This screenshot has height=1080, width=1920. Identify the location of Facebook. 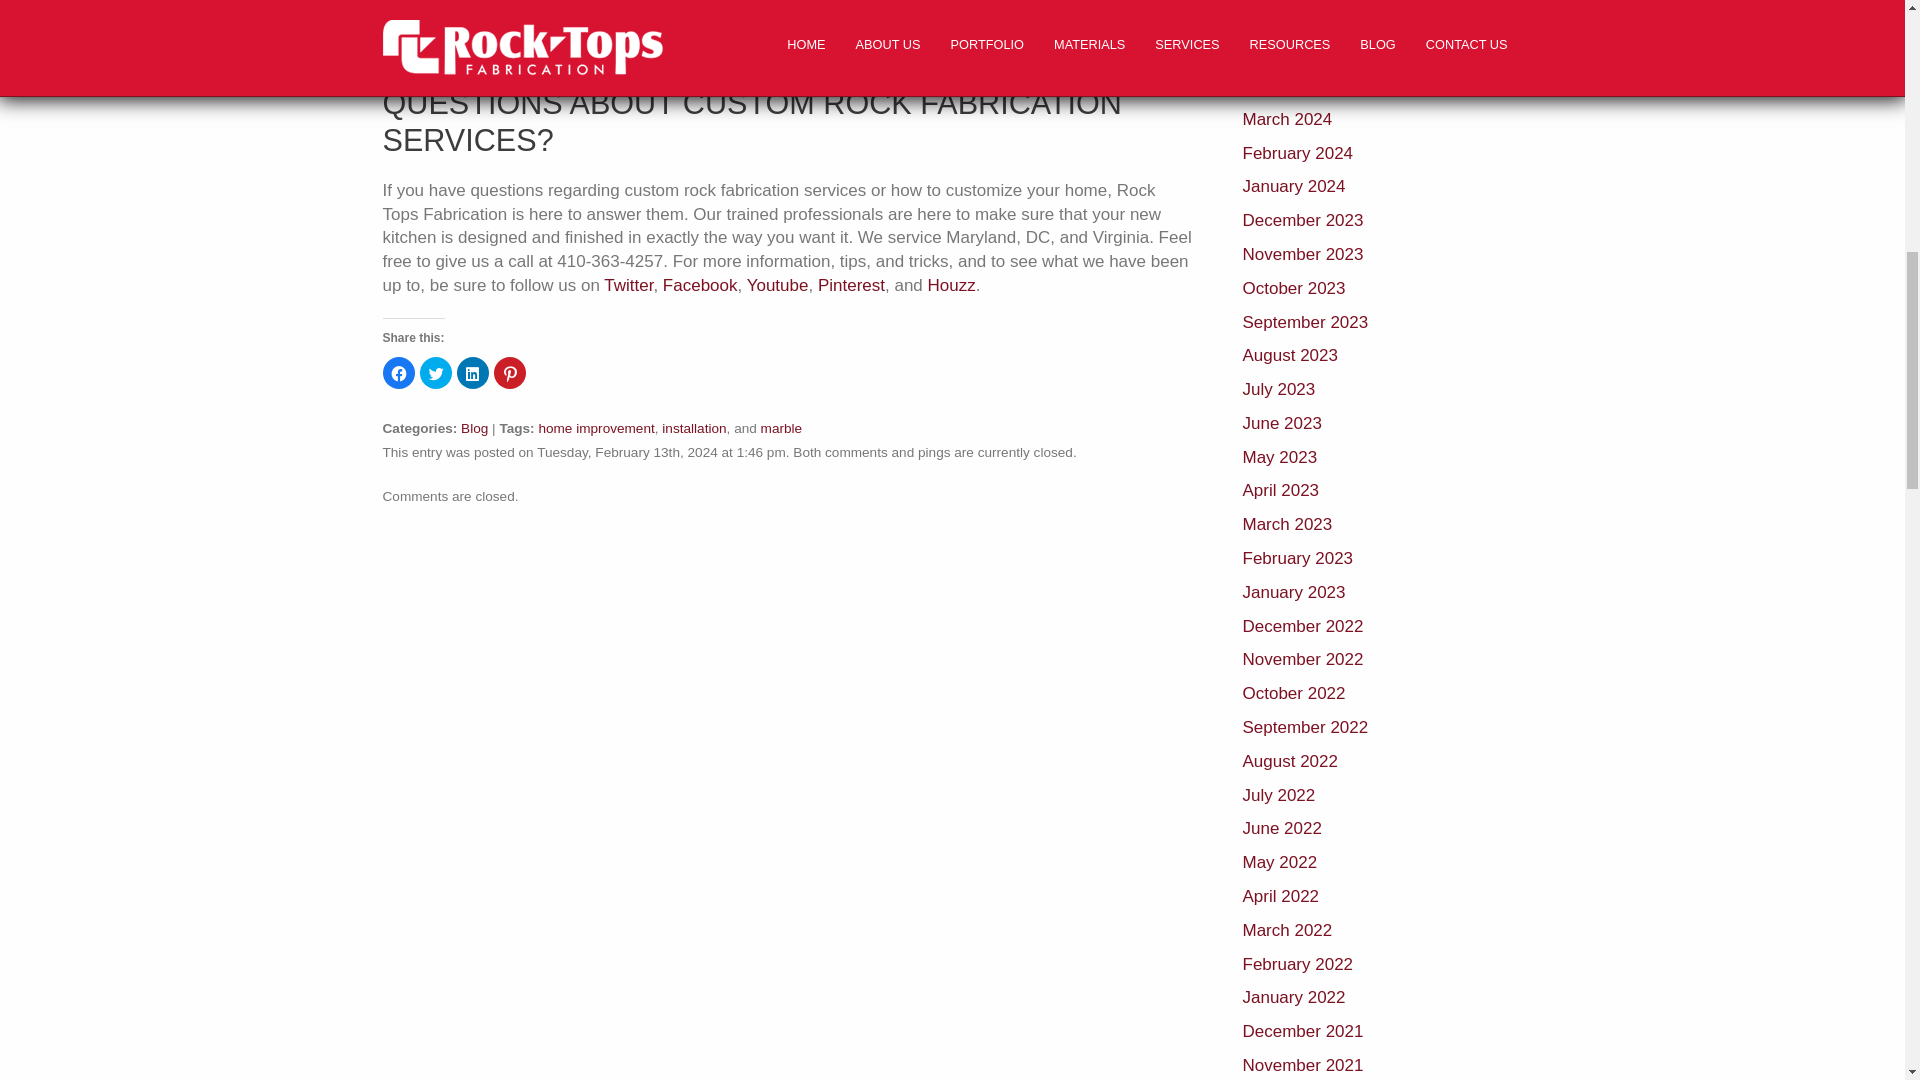
(700, 285).